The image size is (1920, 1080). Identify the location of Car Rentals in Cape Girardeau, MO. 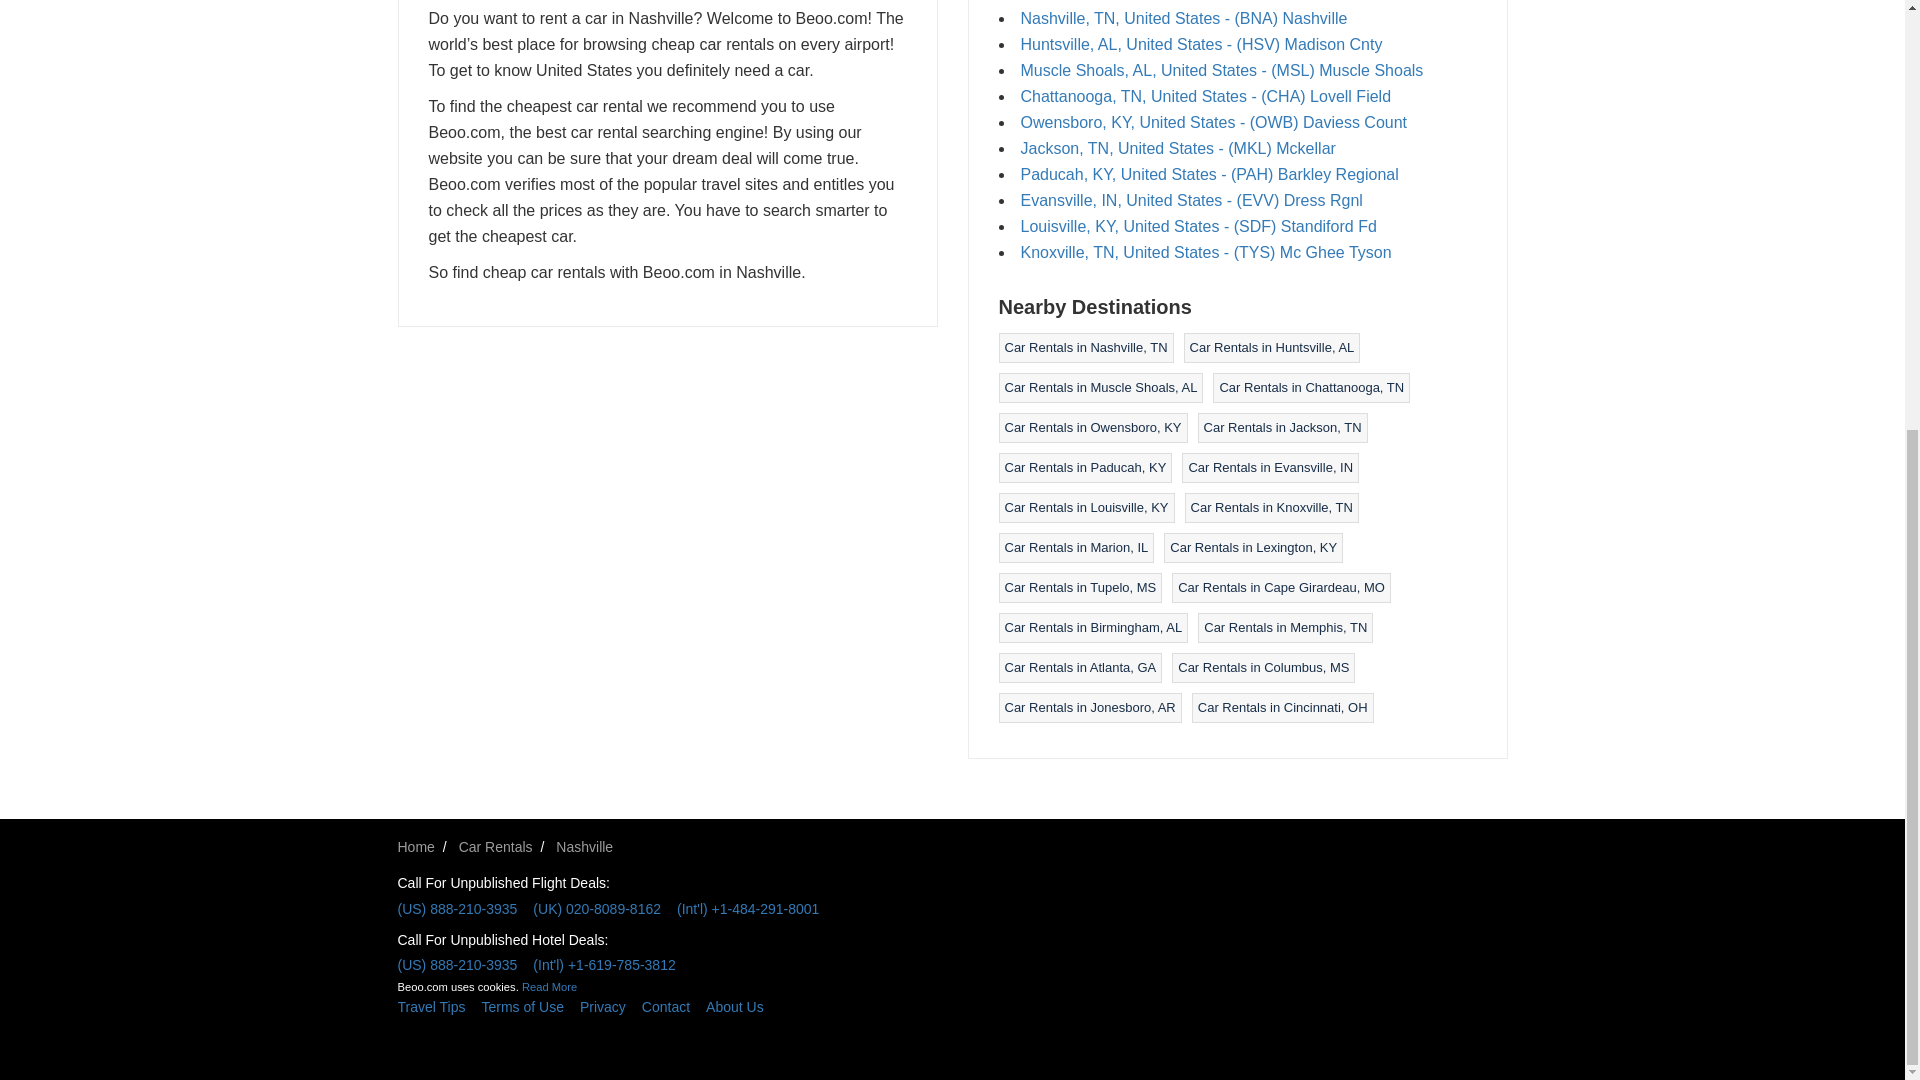
(1281, 587).